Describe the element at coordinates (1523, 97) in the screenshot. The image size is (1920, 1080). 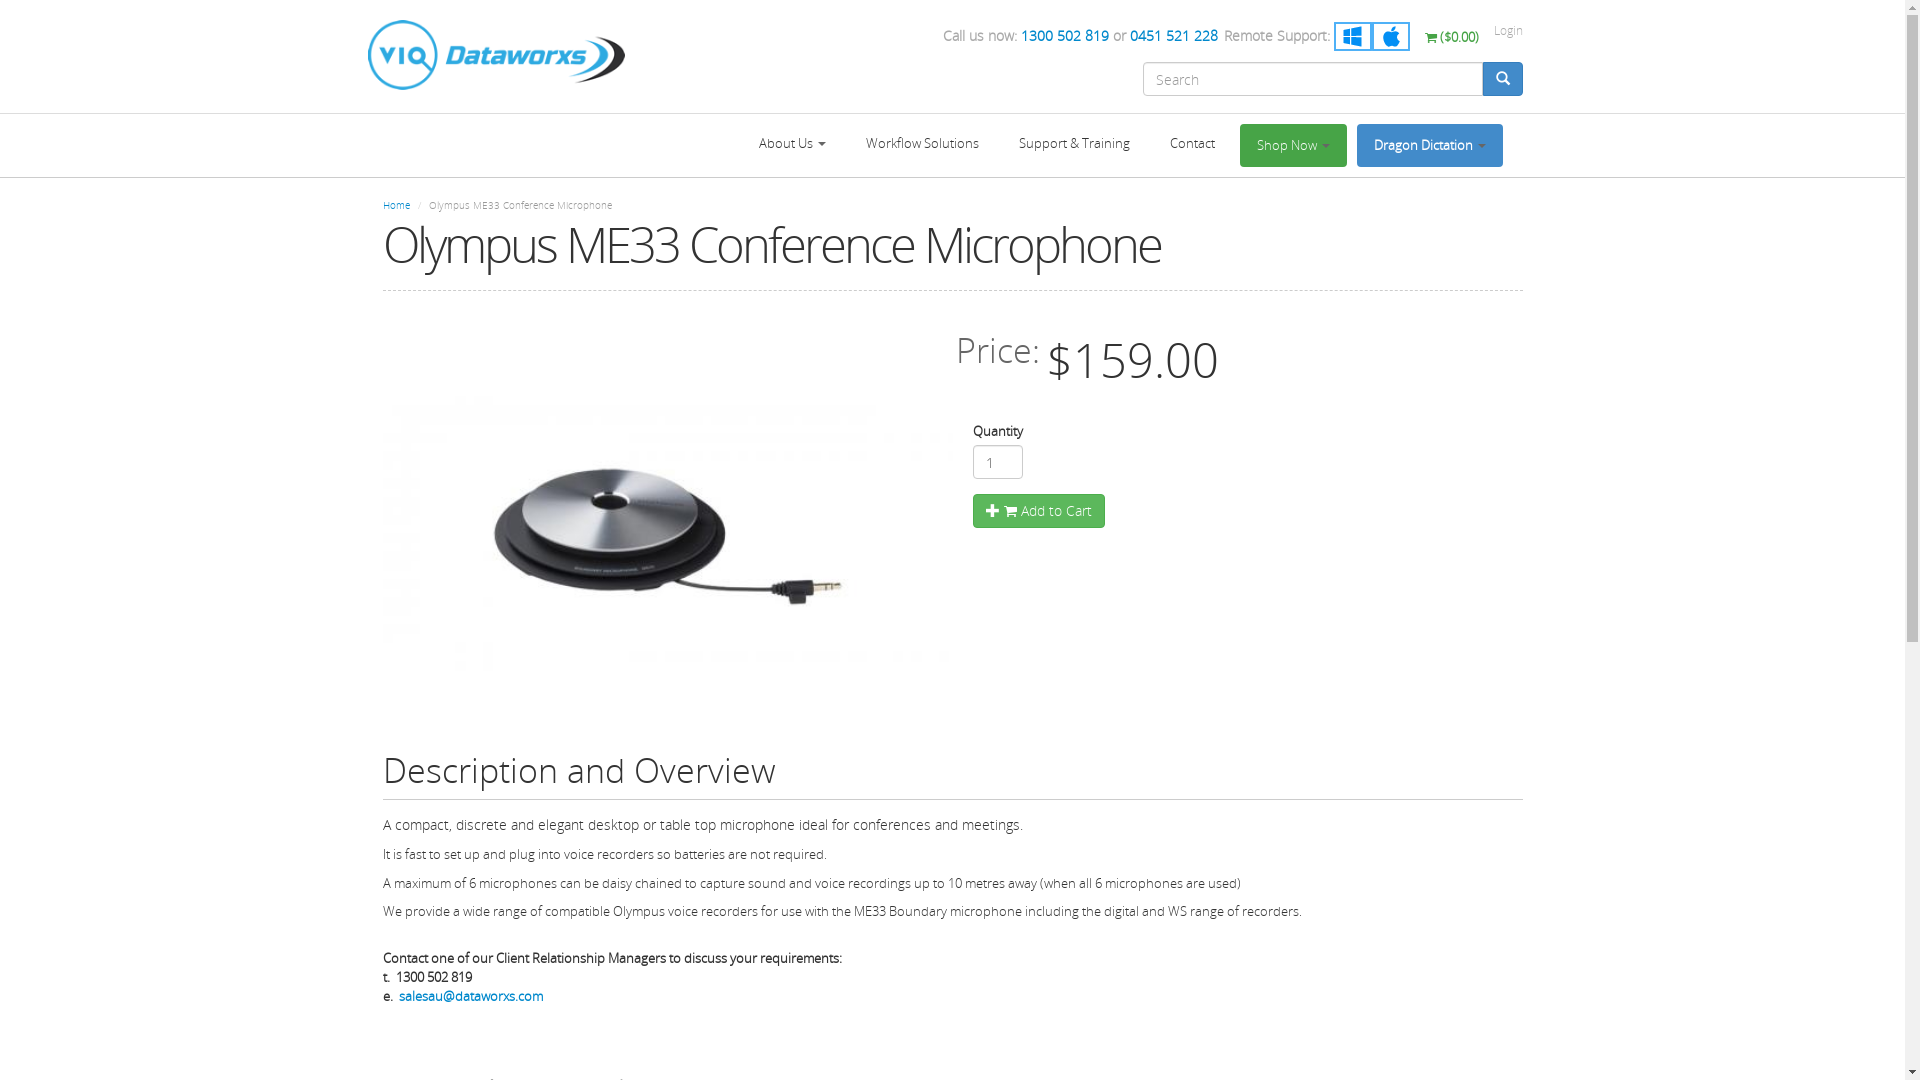
I see `Search` at that location.